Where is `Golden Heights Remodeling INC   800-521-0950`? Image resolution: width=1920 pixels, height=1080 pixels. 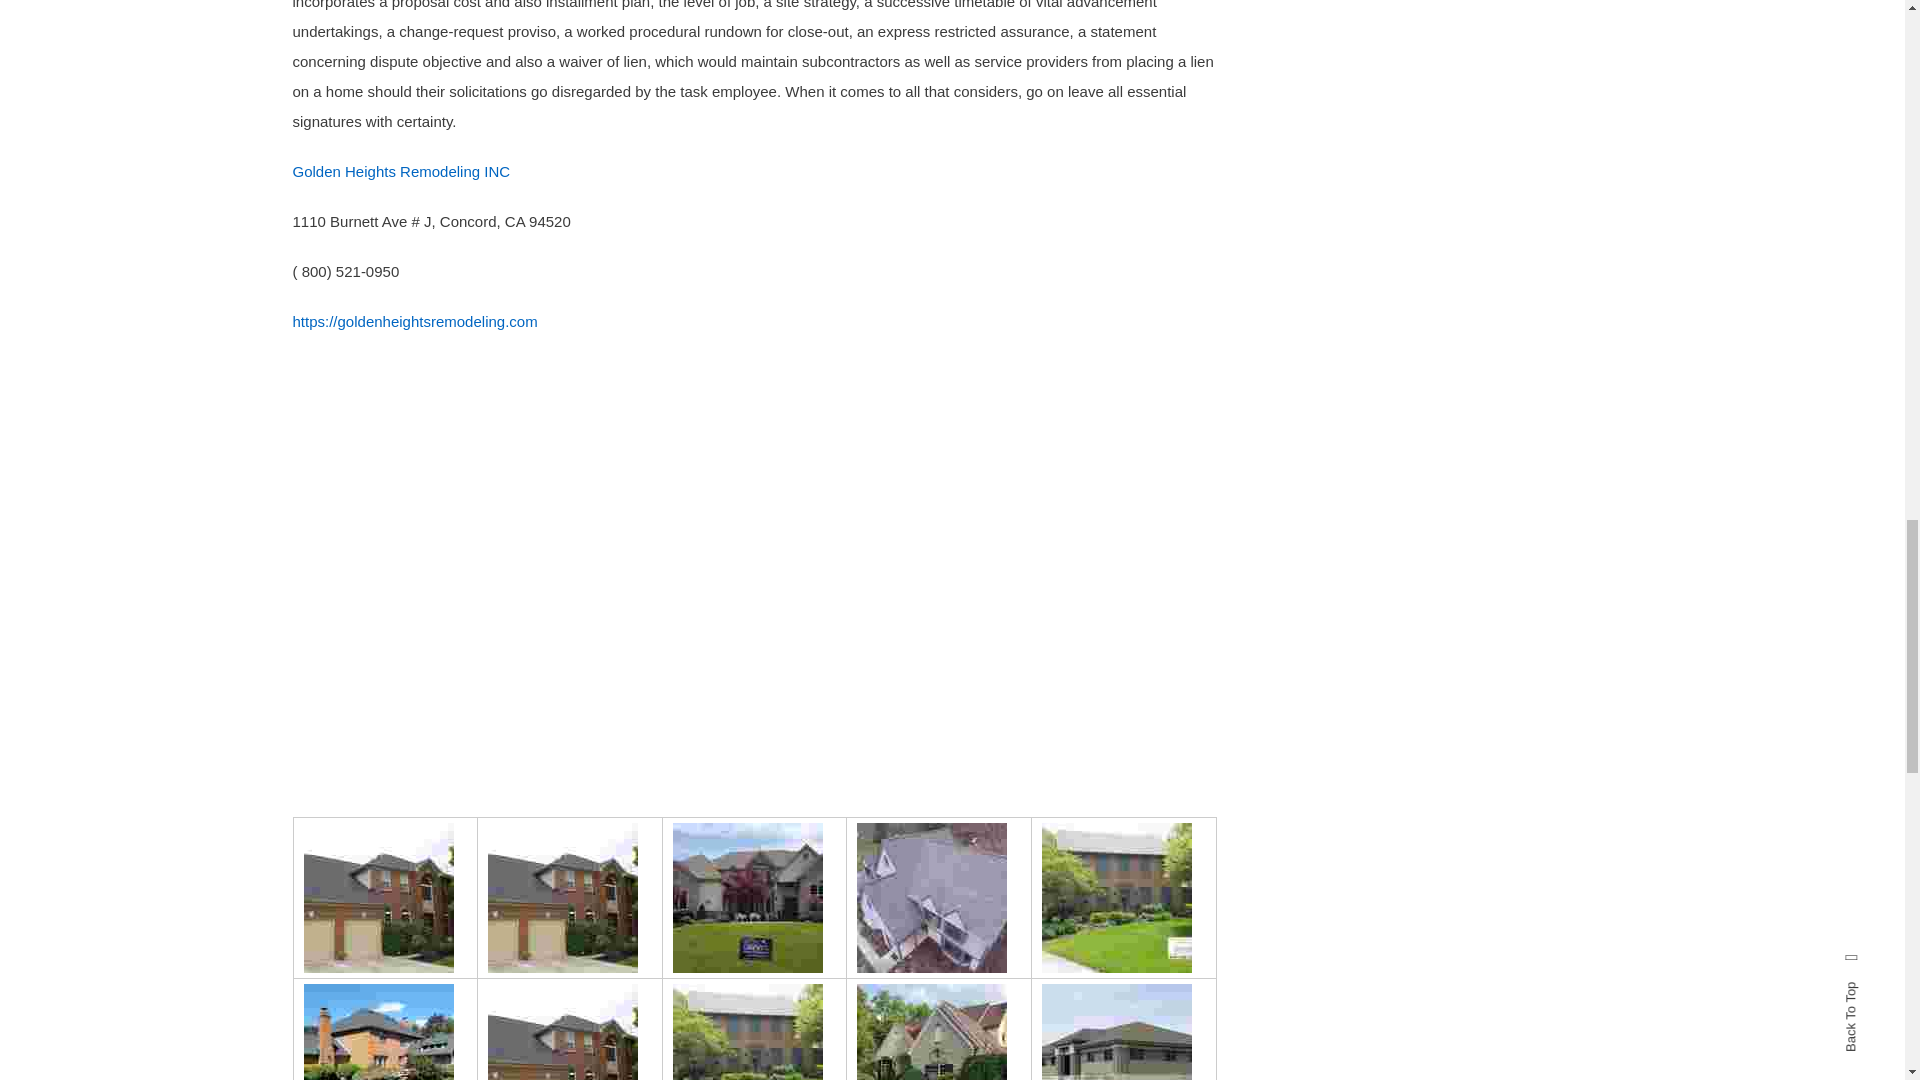
Golden Heights Remodeling INC   800-521-0950 is located at coordinates (748, 1032).